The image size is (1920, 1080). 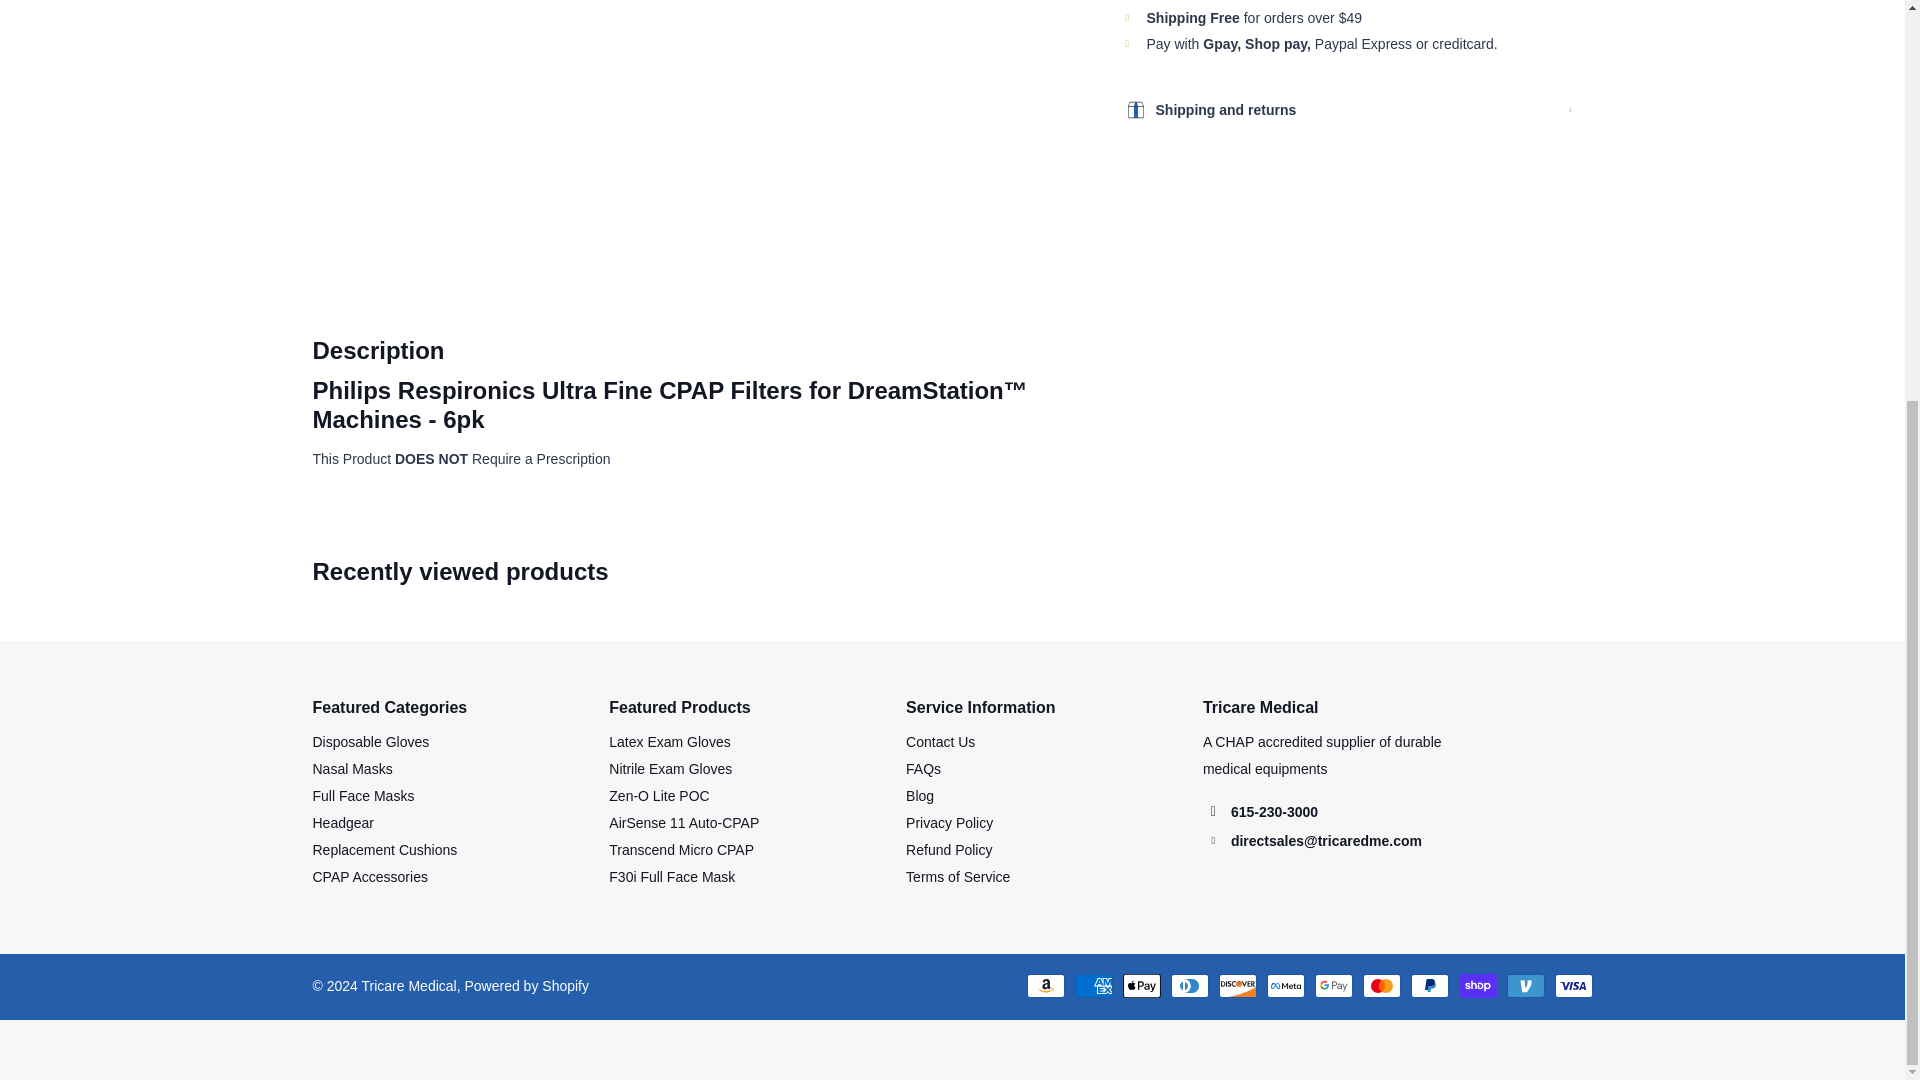 What do you see at coordinates (1188, 986) in the screenshot?
I see `Diners Club` at bounding box center [1188, 986].